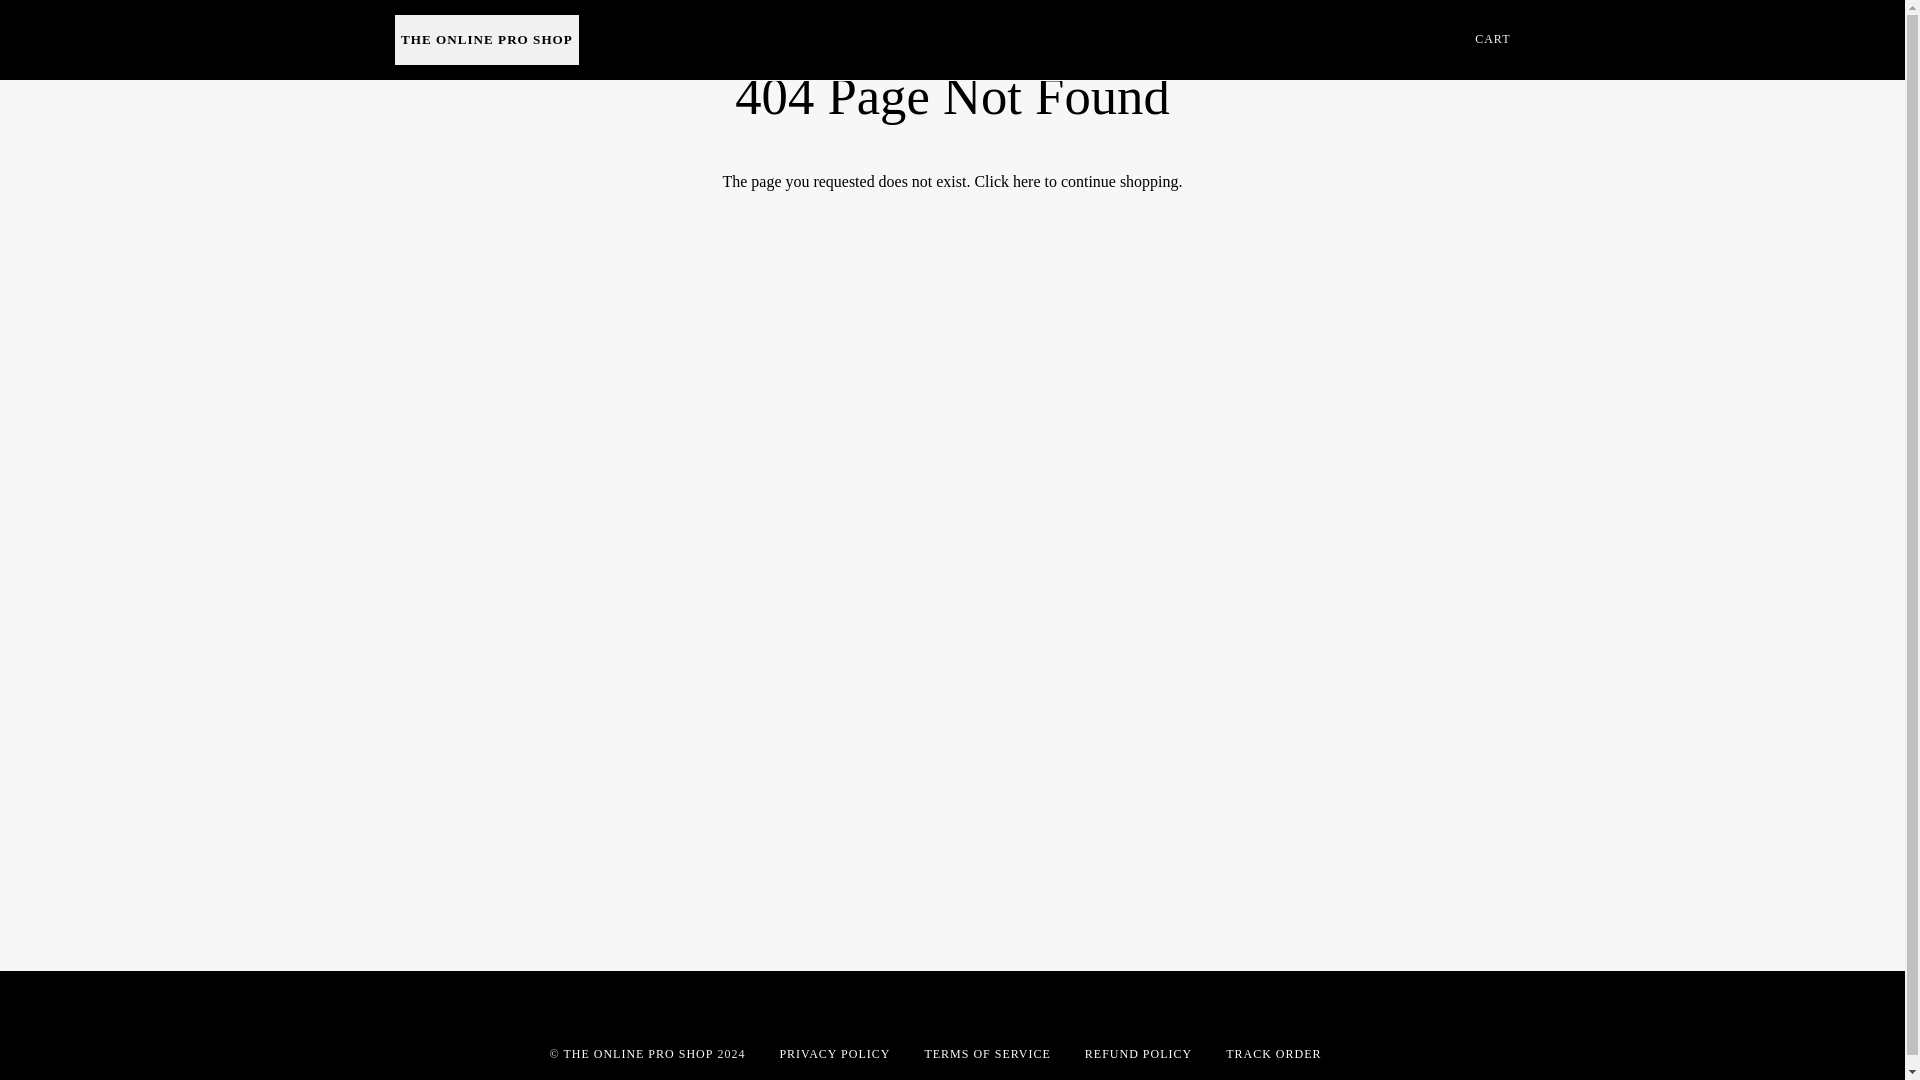 The image size is (1920, 1080). What do you see at coordinates (1138, 1053) in the screenshot?
I see `REFUND POLICY` at bounding box center [1138, 1053].